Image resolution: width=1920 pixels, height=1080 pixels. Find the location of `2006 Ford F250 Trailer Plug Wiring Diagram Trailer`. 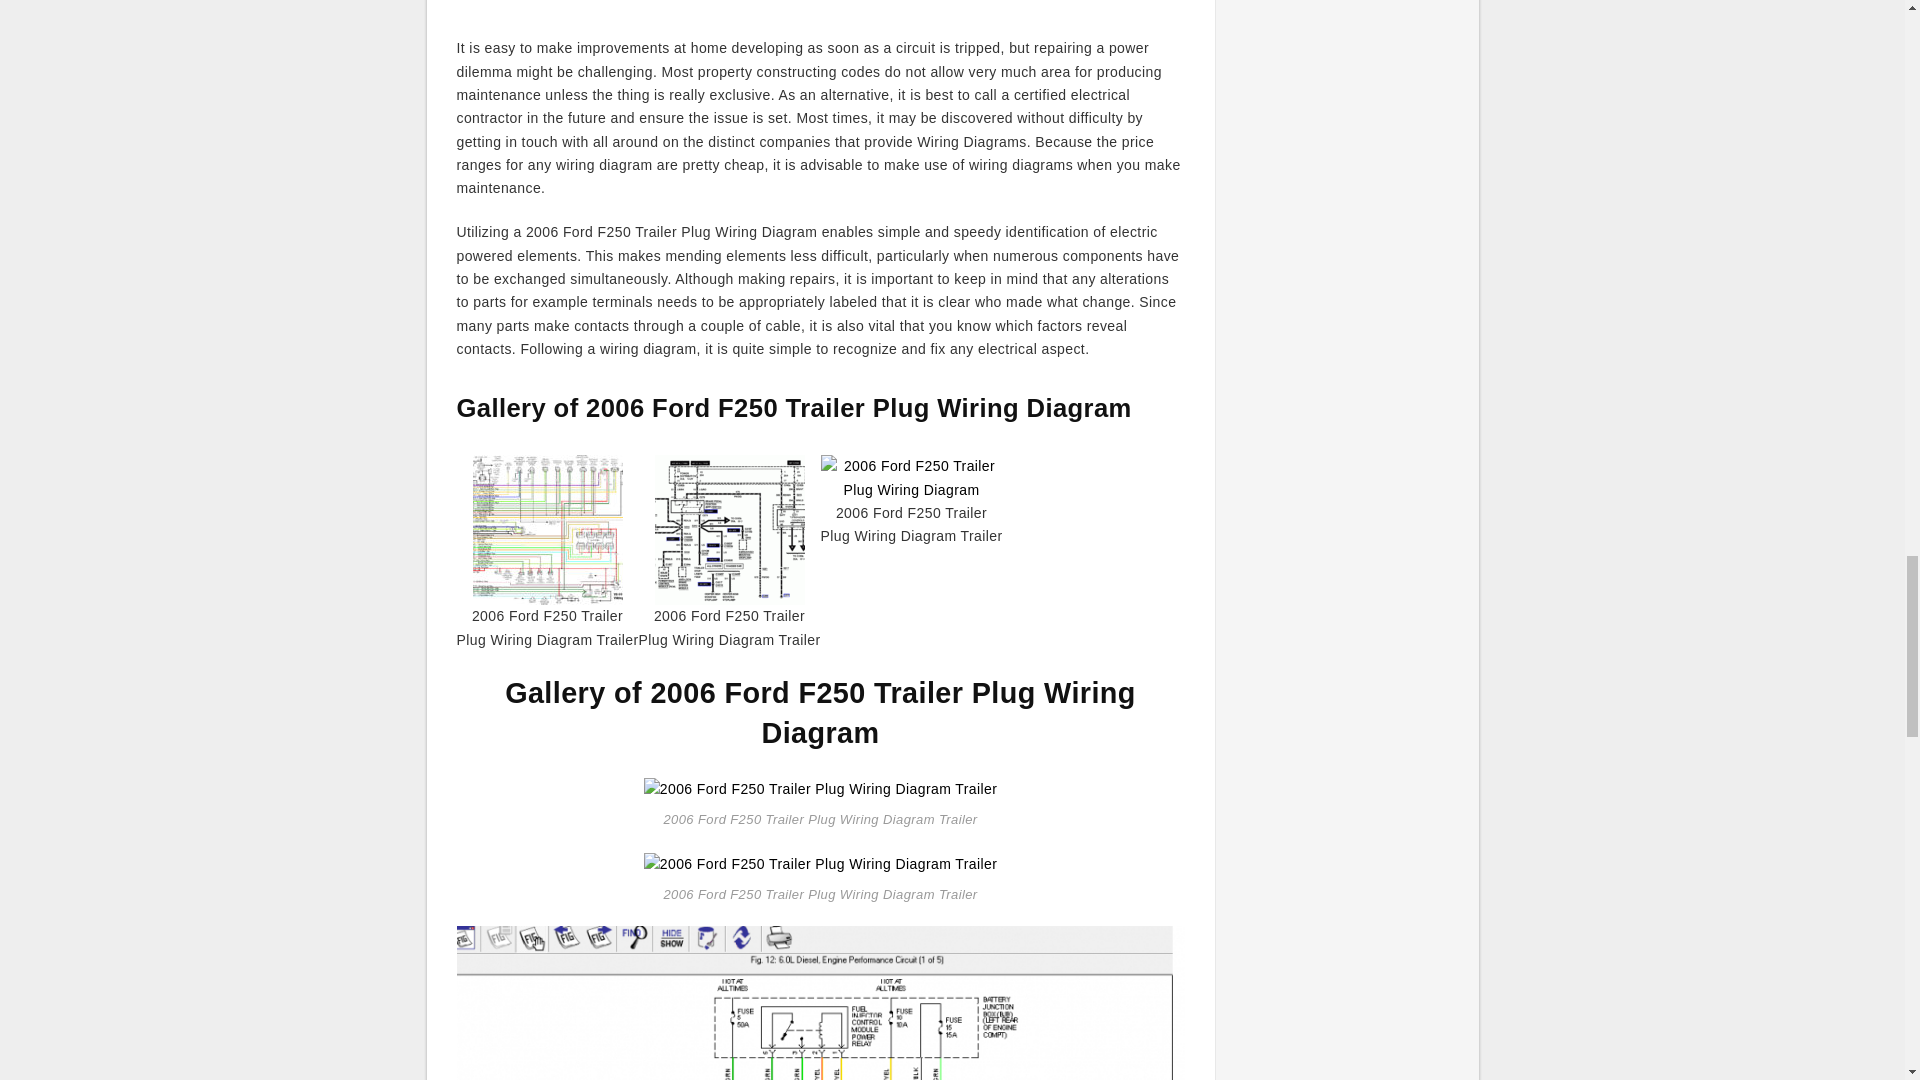

2006 Ford F250 Trailer Plug Wiring Diagram Trailer is located at coordinates (820, 789).